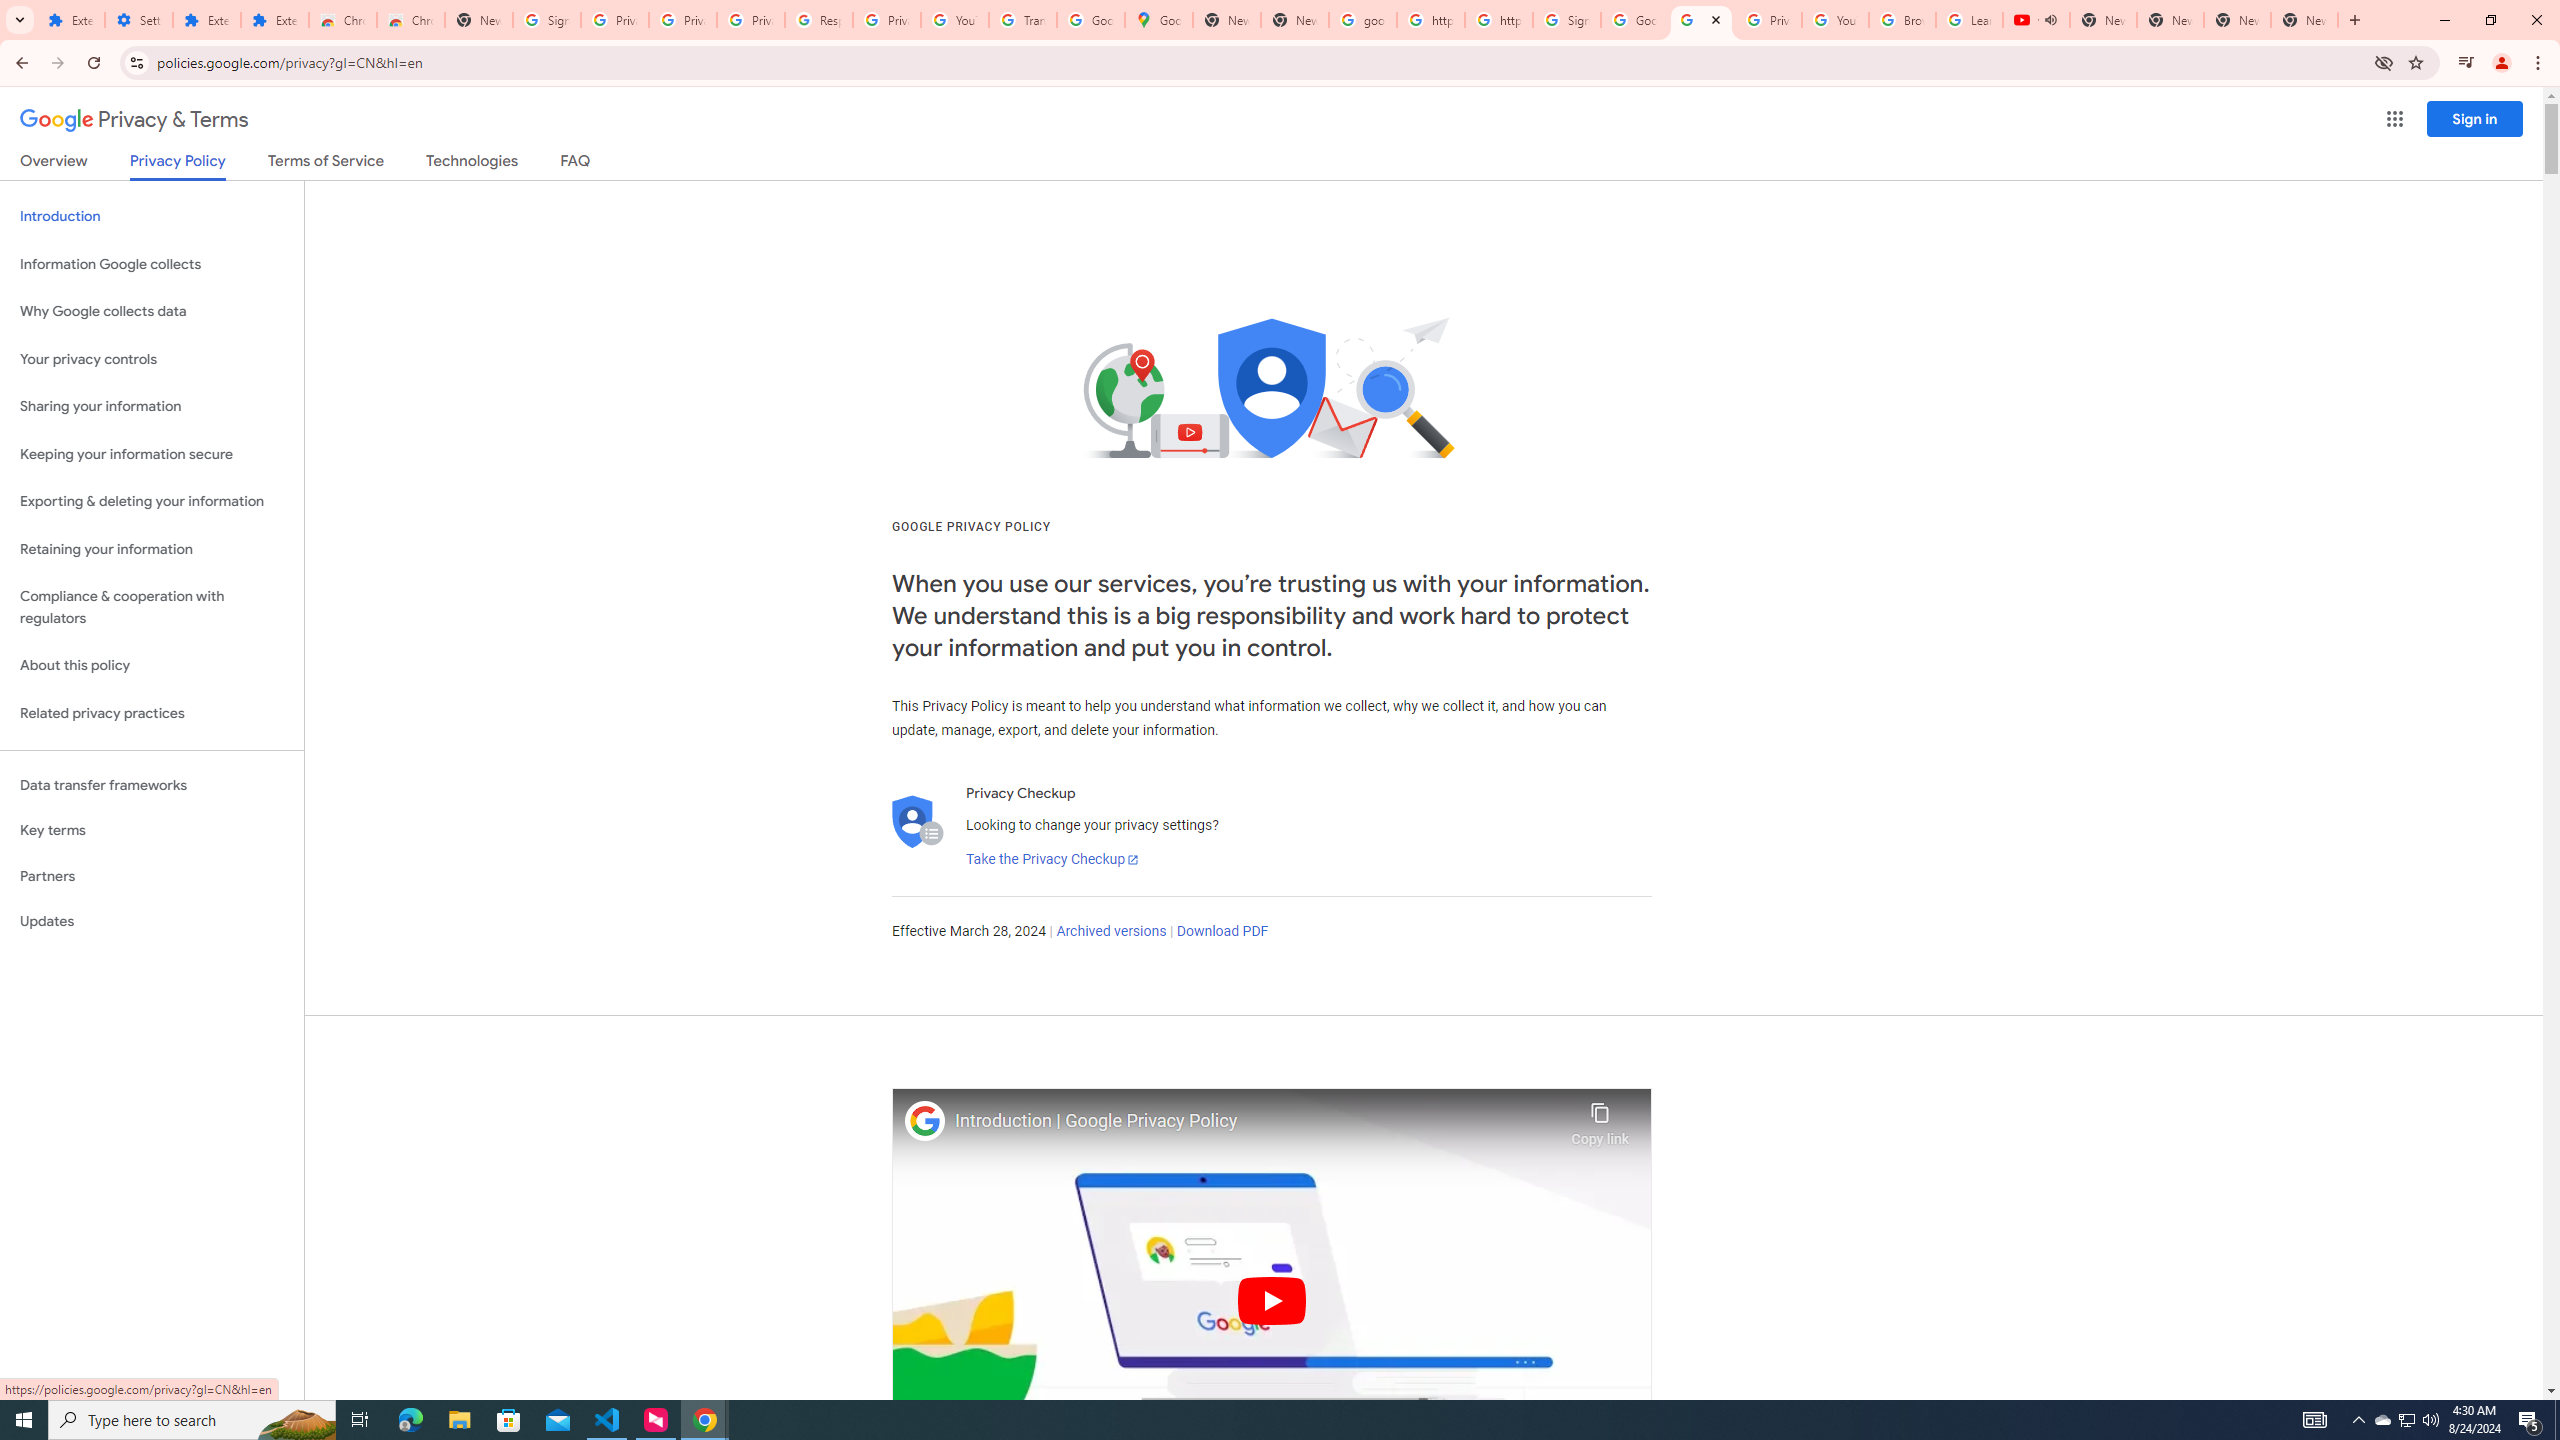 The image size is (2560, 1440). I want to click on New Tab, so click(478, 20).